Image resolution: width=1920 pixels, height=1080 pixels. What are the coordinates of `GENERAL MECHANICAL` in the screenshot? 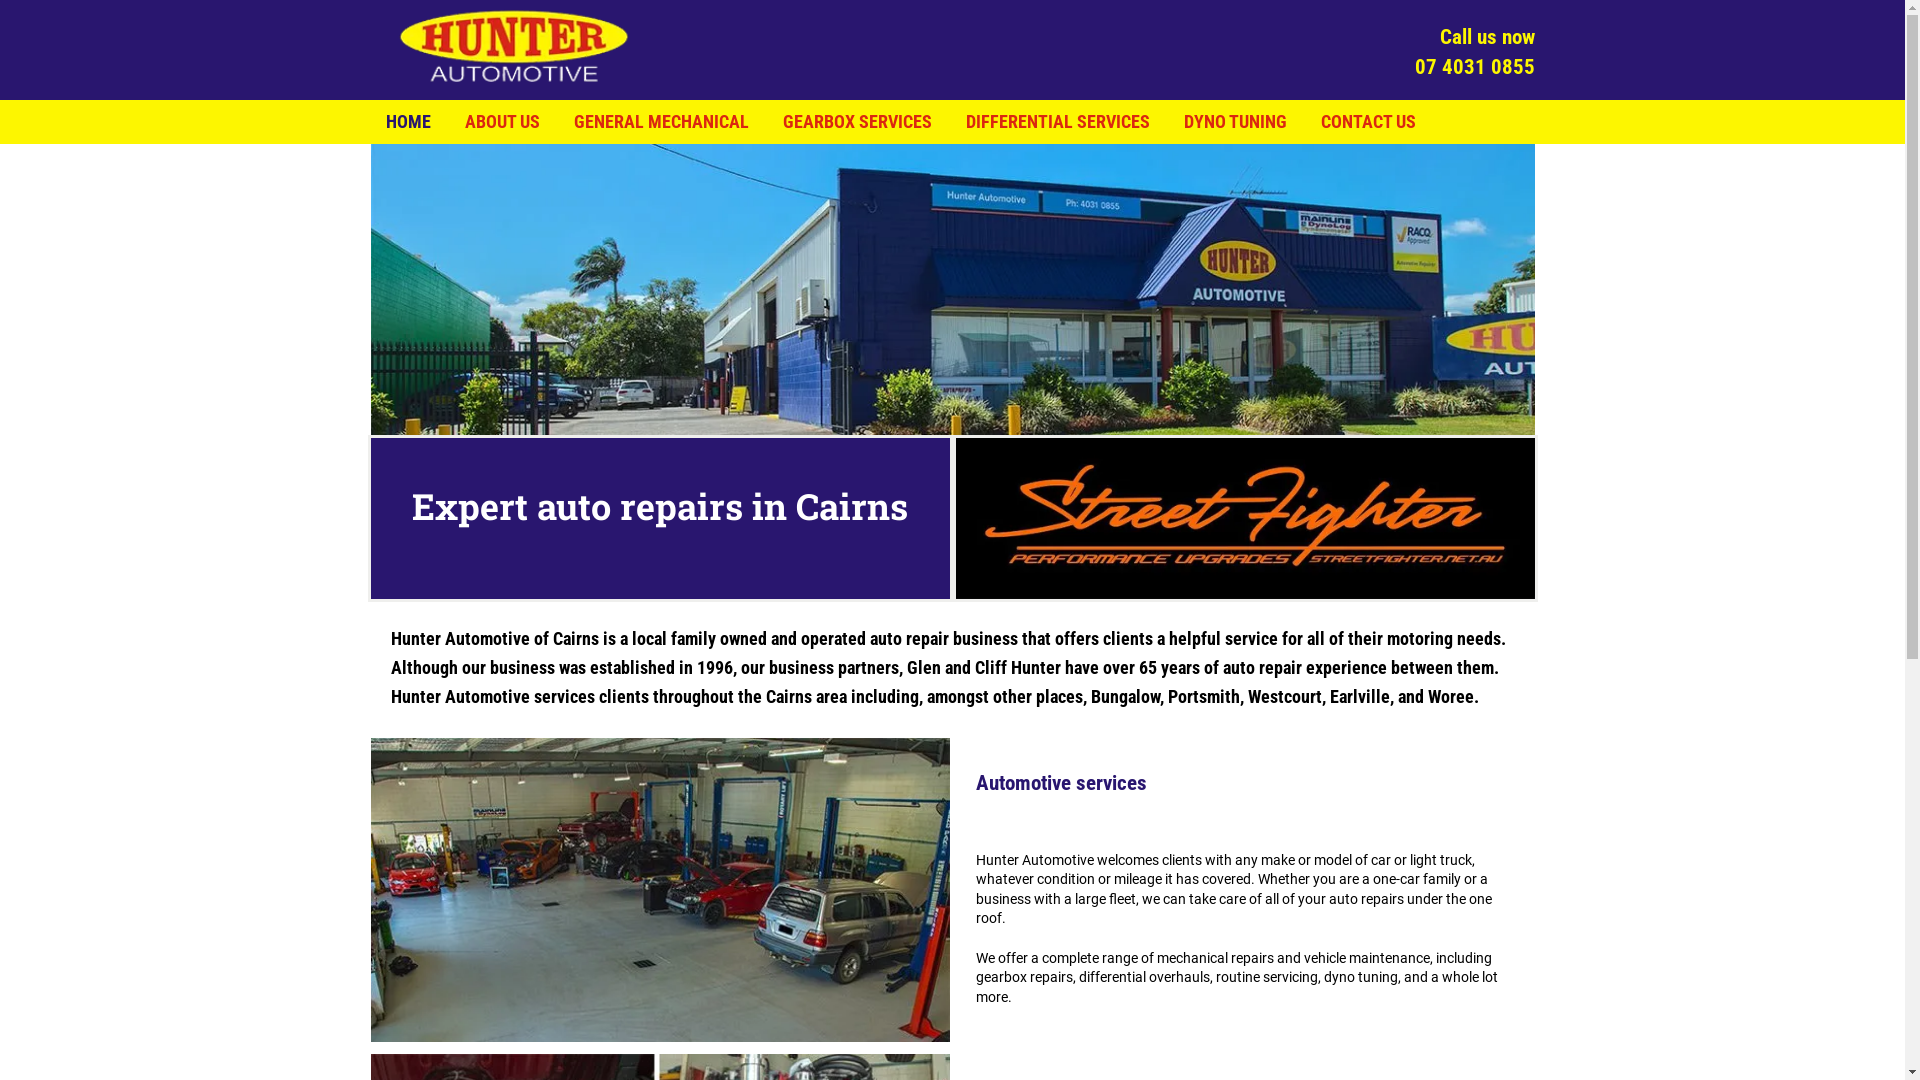 It's located at (662, 122).